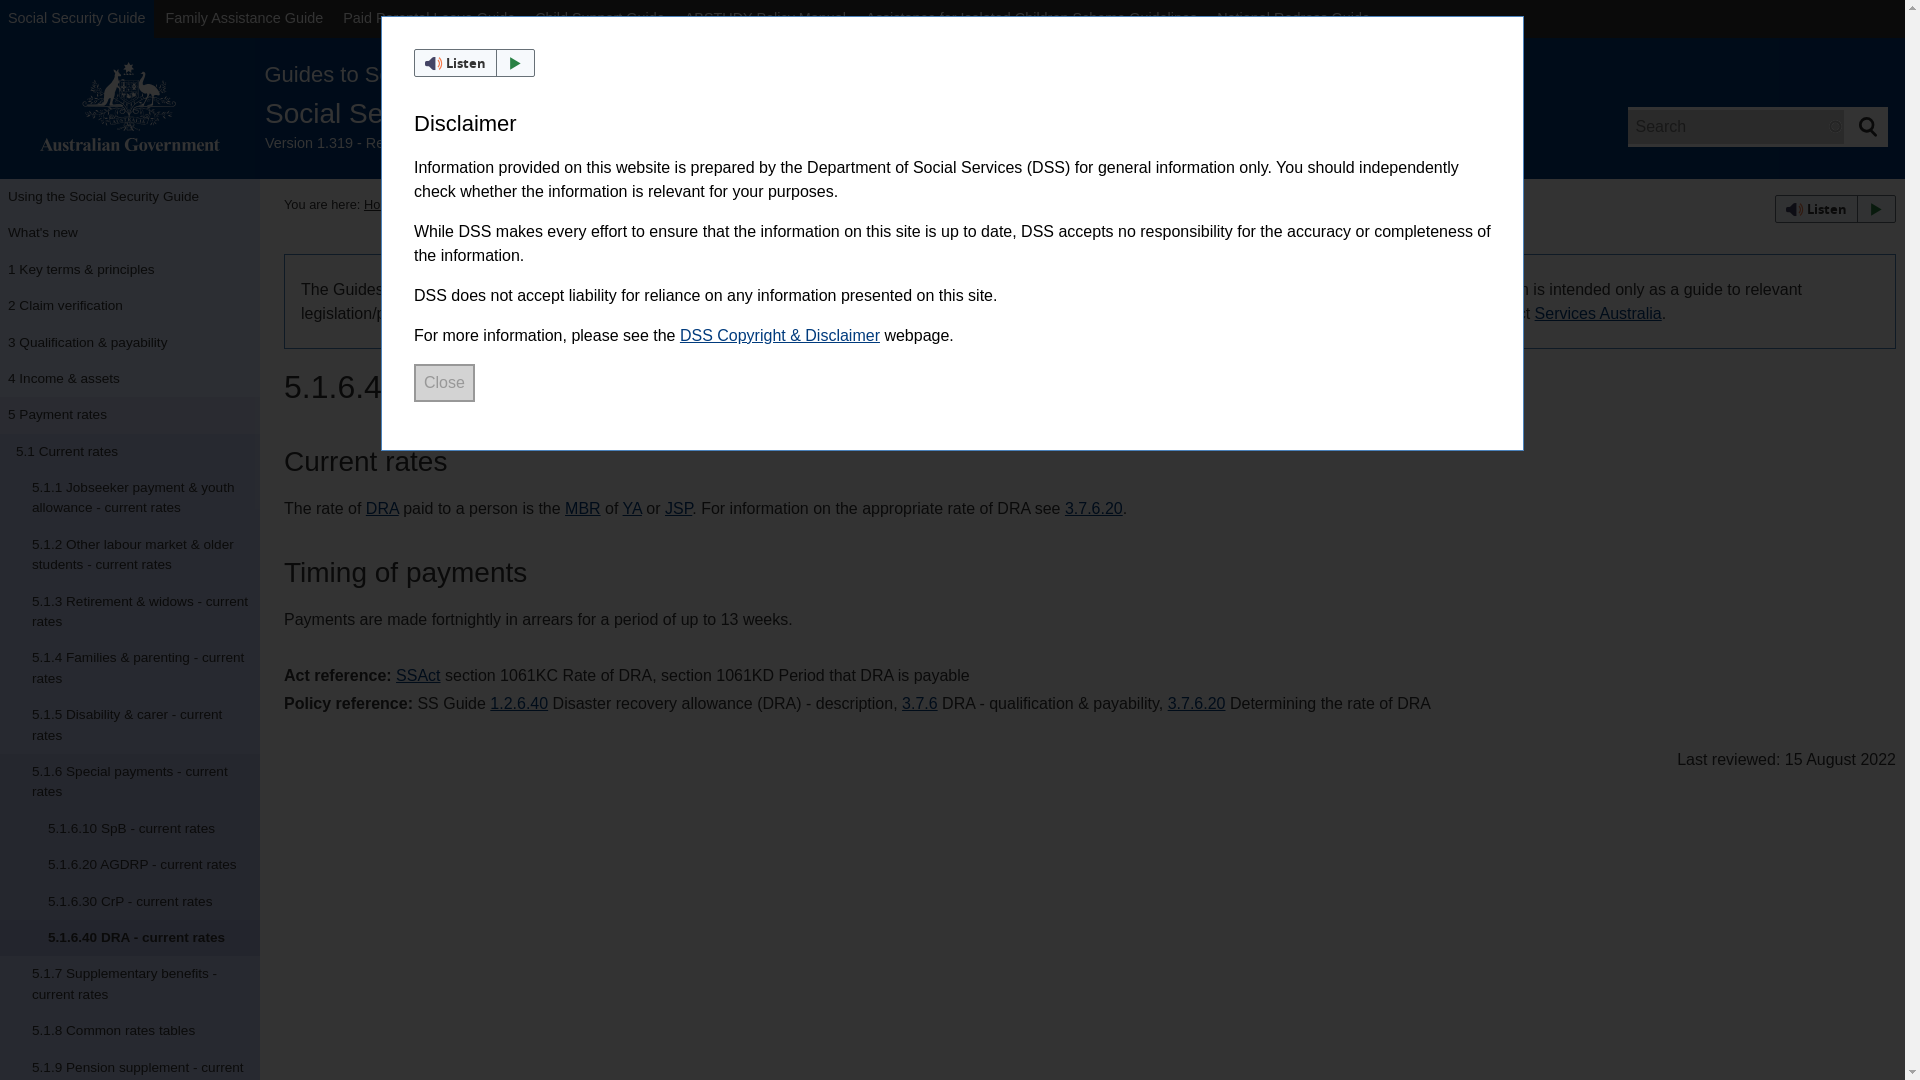  What do you see at coordinates (632, 508) in the screenshot?
I see `Youth allowance` at bounding box center [632, 508].